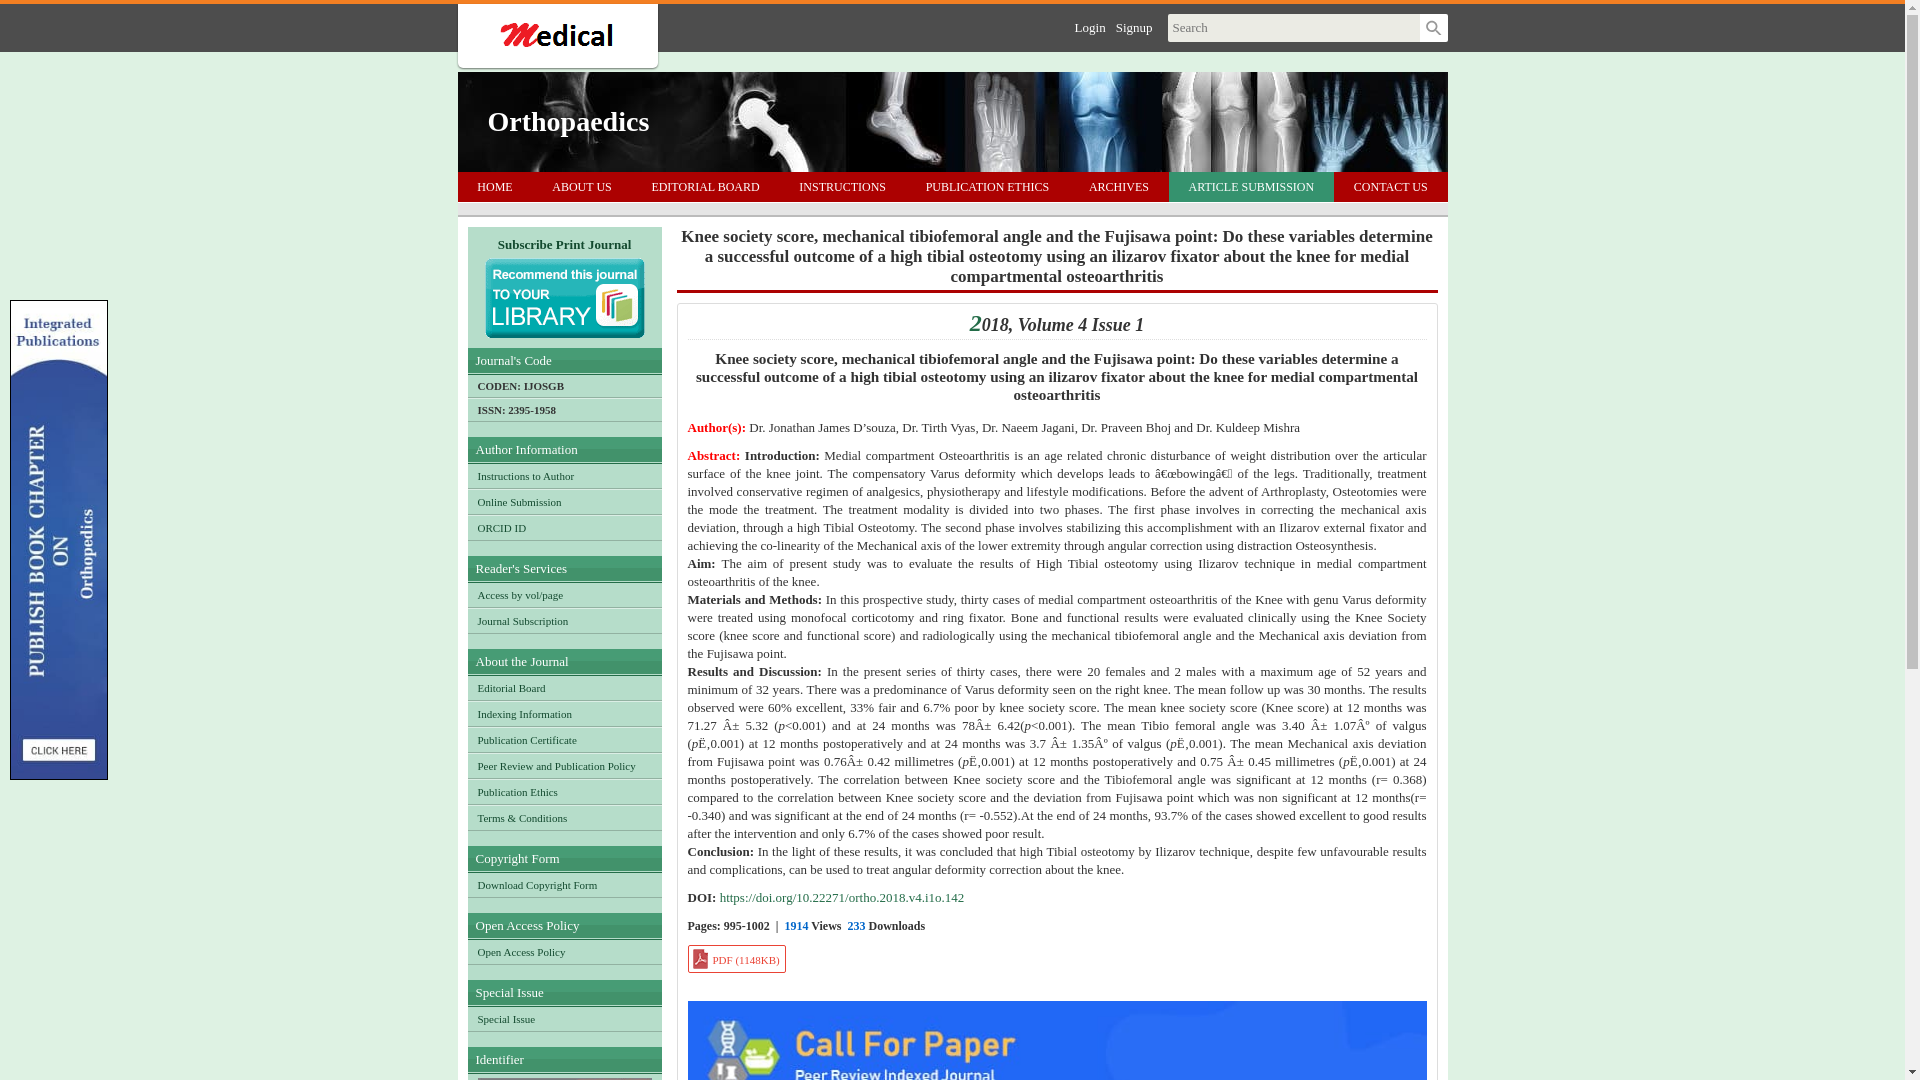 This screenshot has height=1080, width=1920. I want to click on ABOUT US, so click(581, 186).